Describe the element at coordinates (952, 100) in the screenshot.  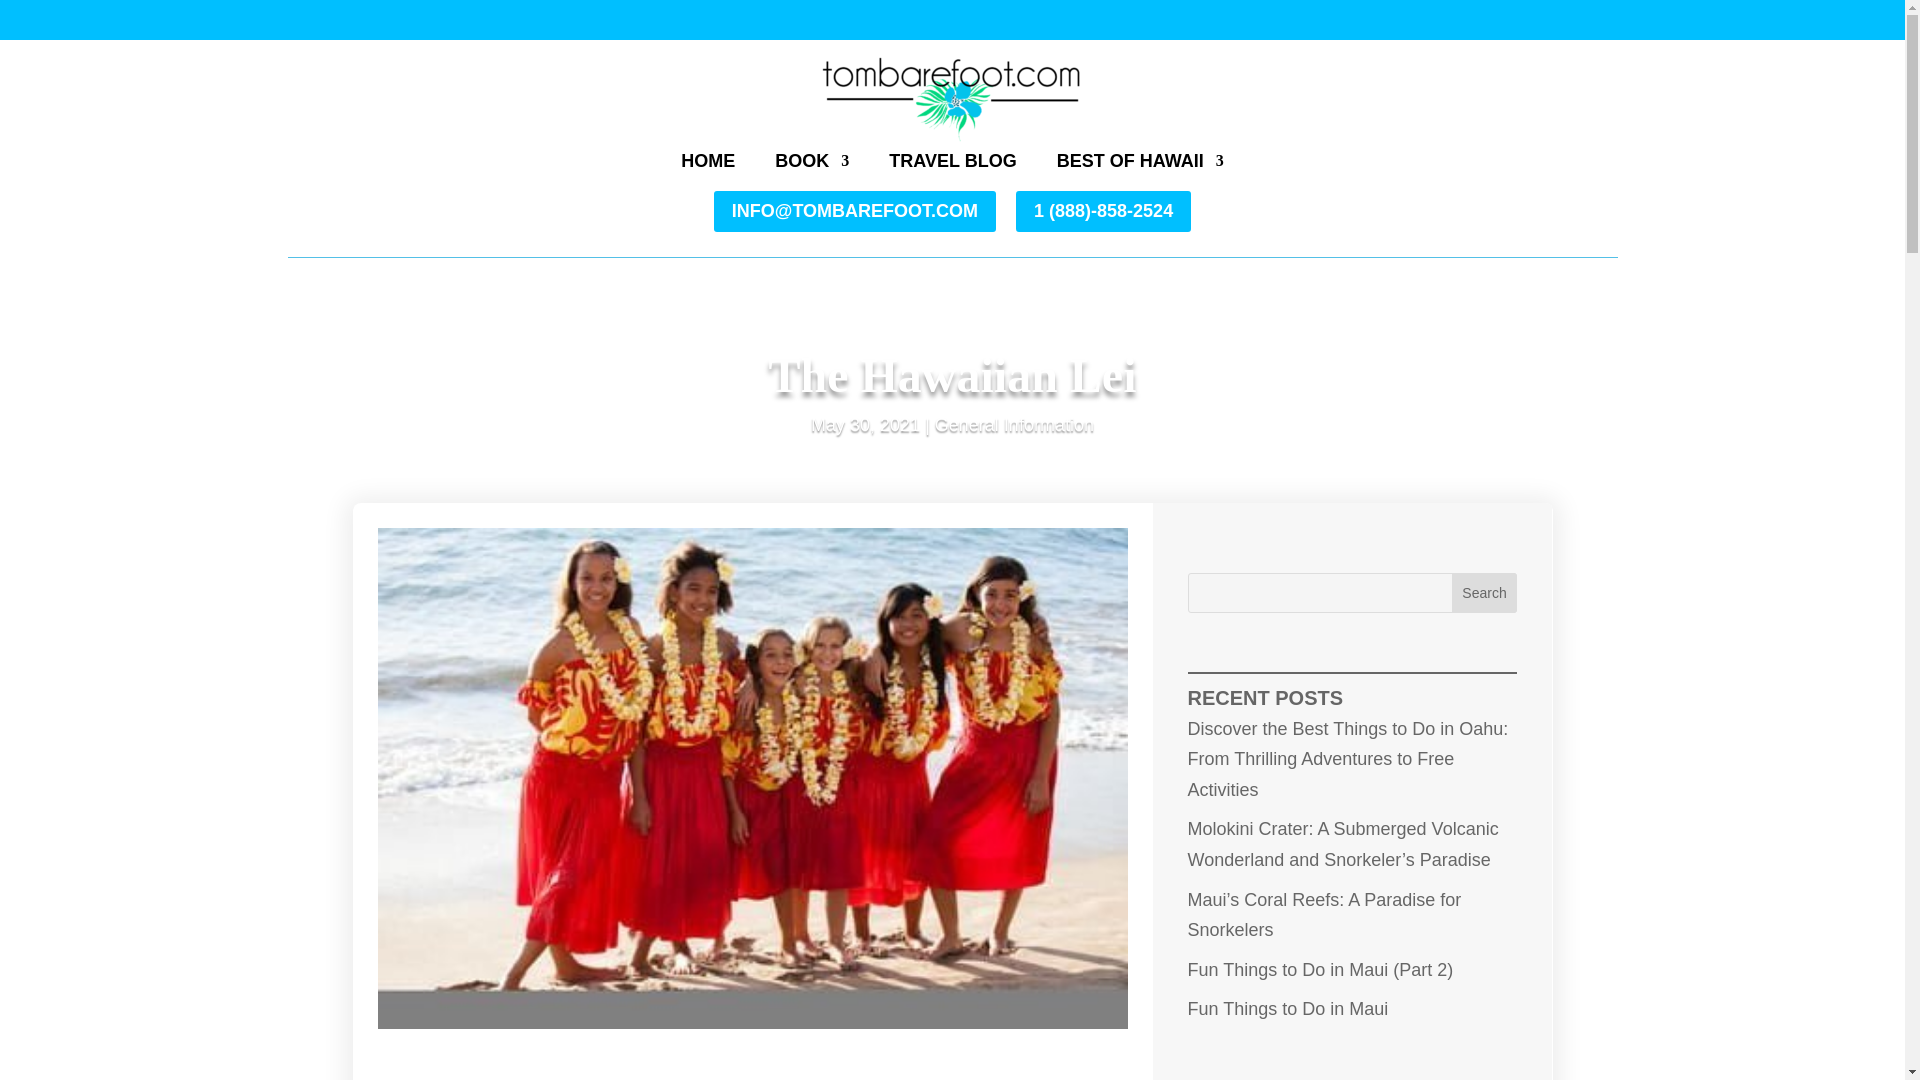
I see `tomlogosbluefinal` at that location.